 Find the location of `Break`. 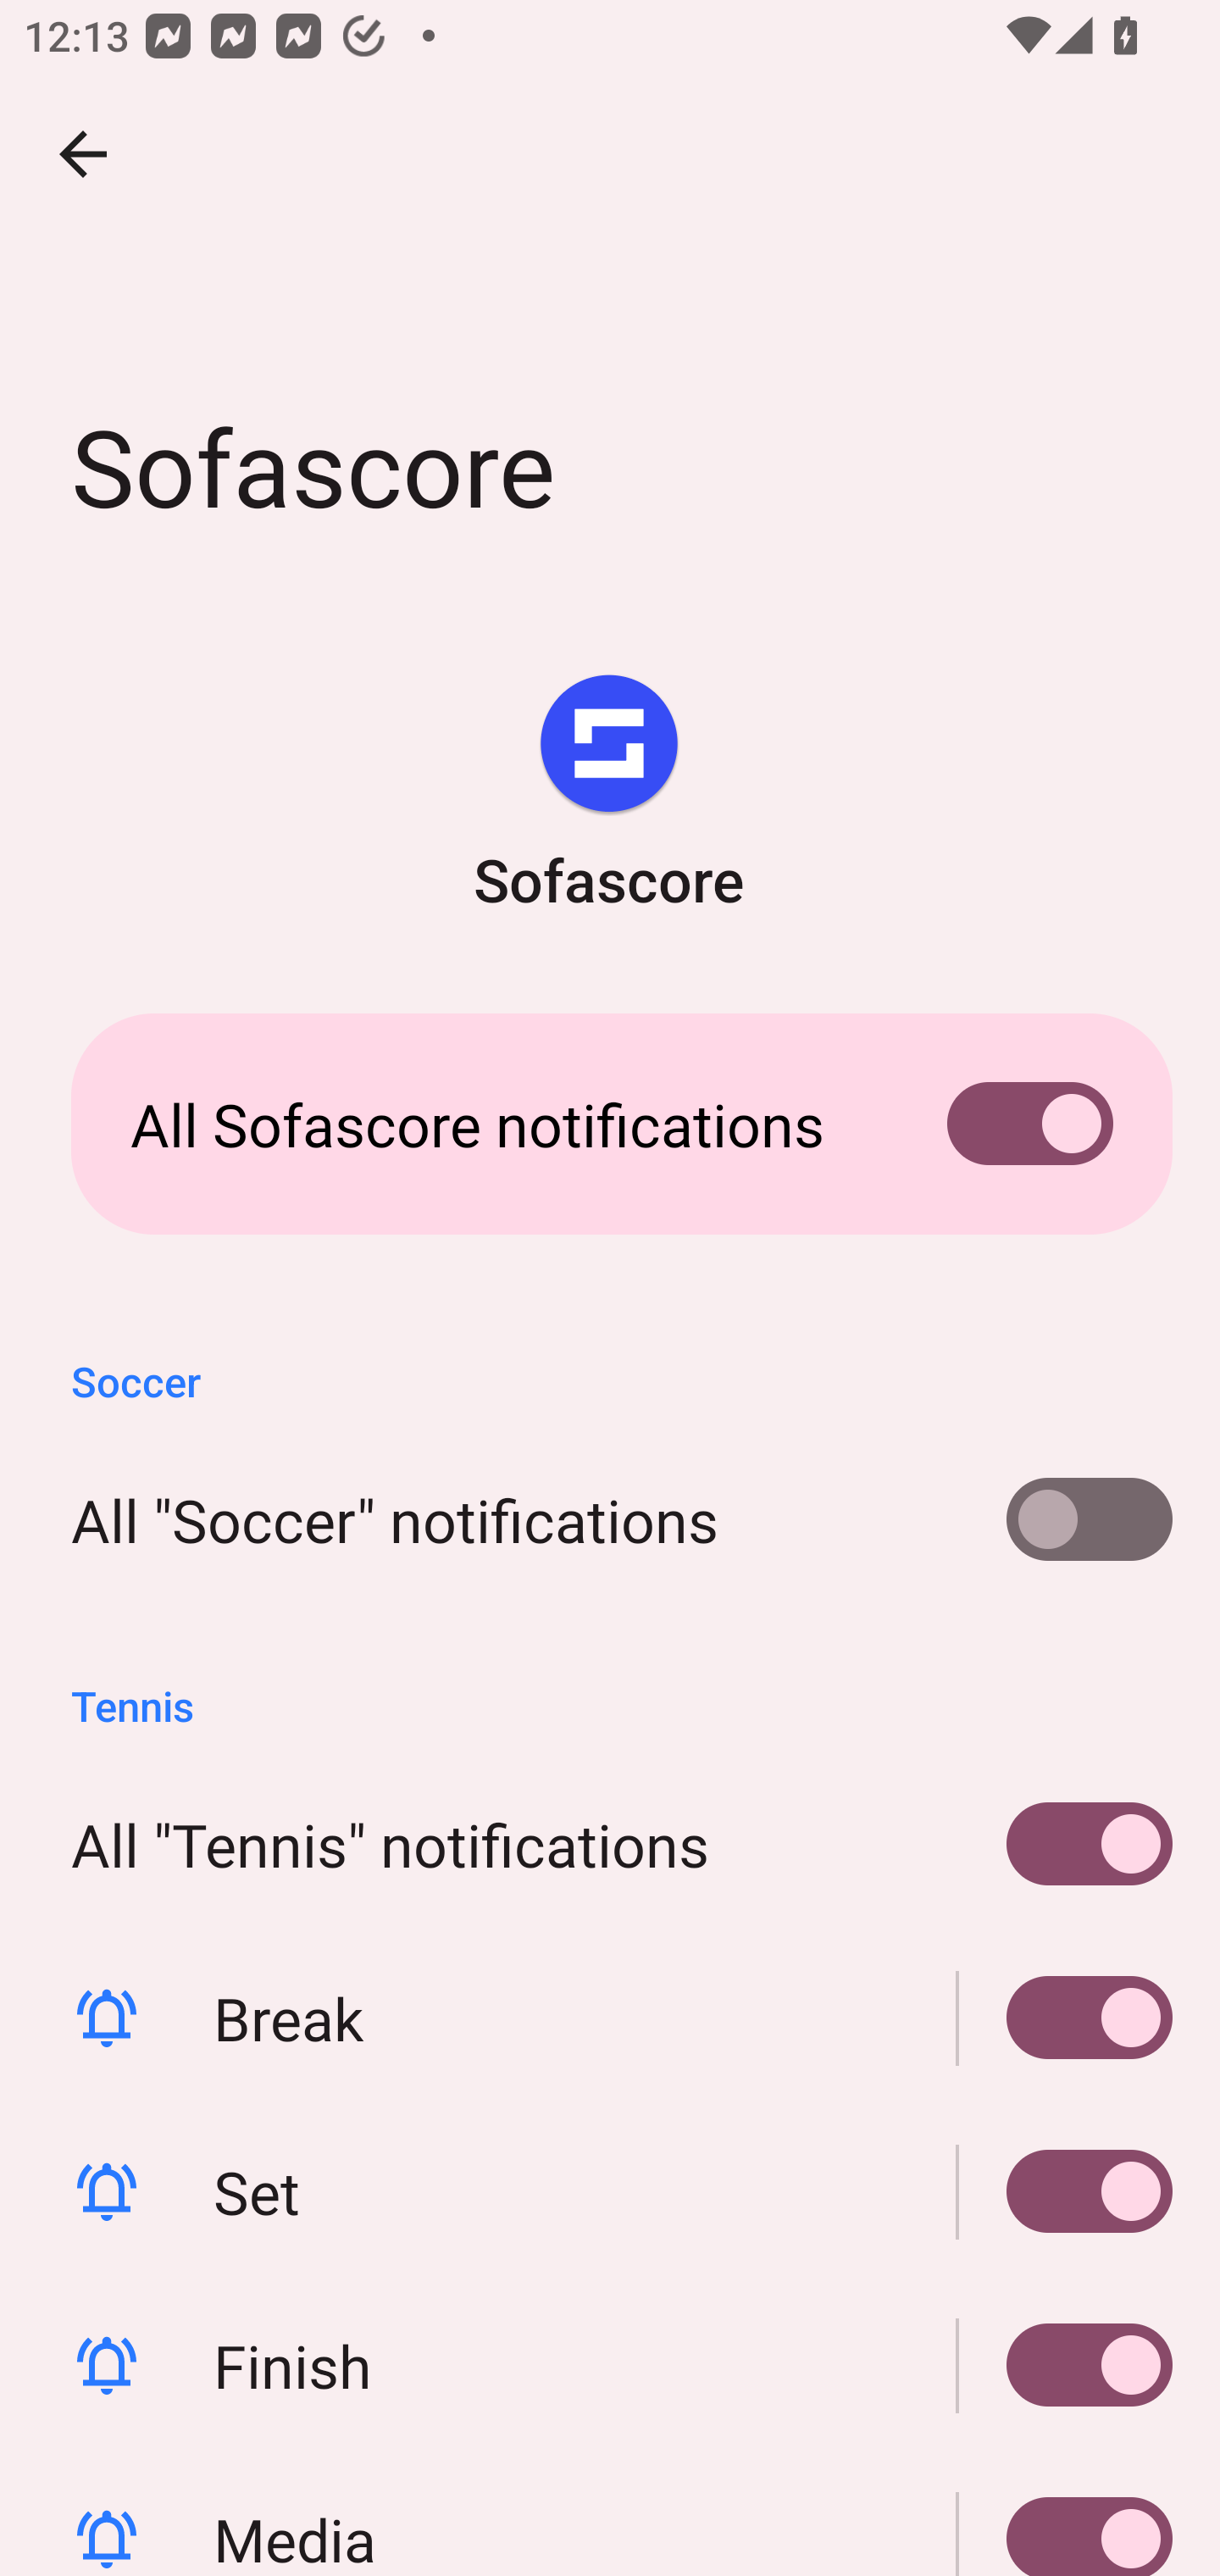

Break is located at coordinates (610, 2018).